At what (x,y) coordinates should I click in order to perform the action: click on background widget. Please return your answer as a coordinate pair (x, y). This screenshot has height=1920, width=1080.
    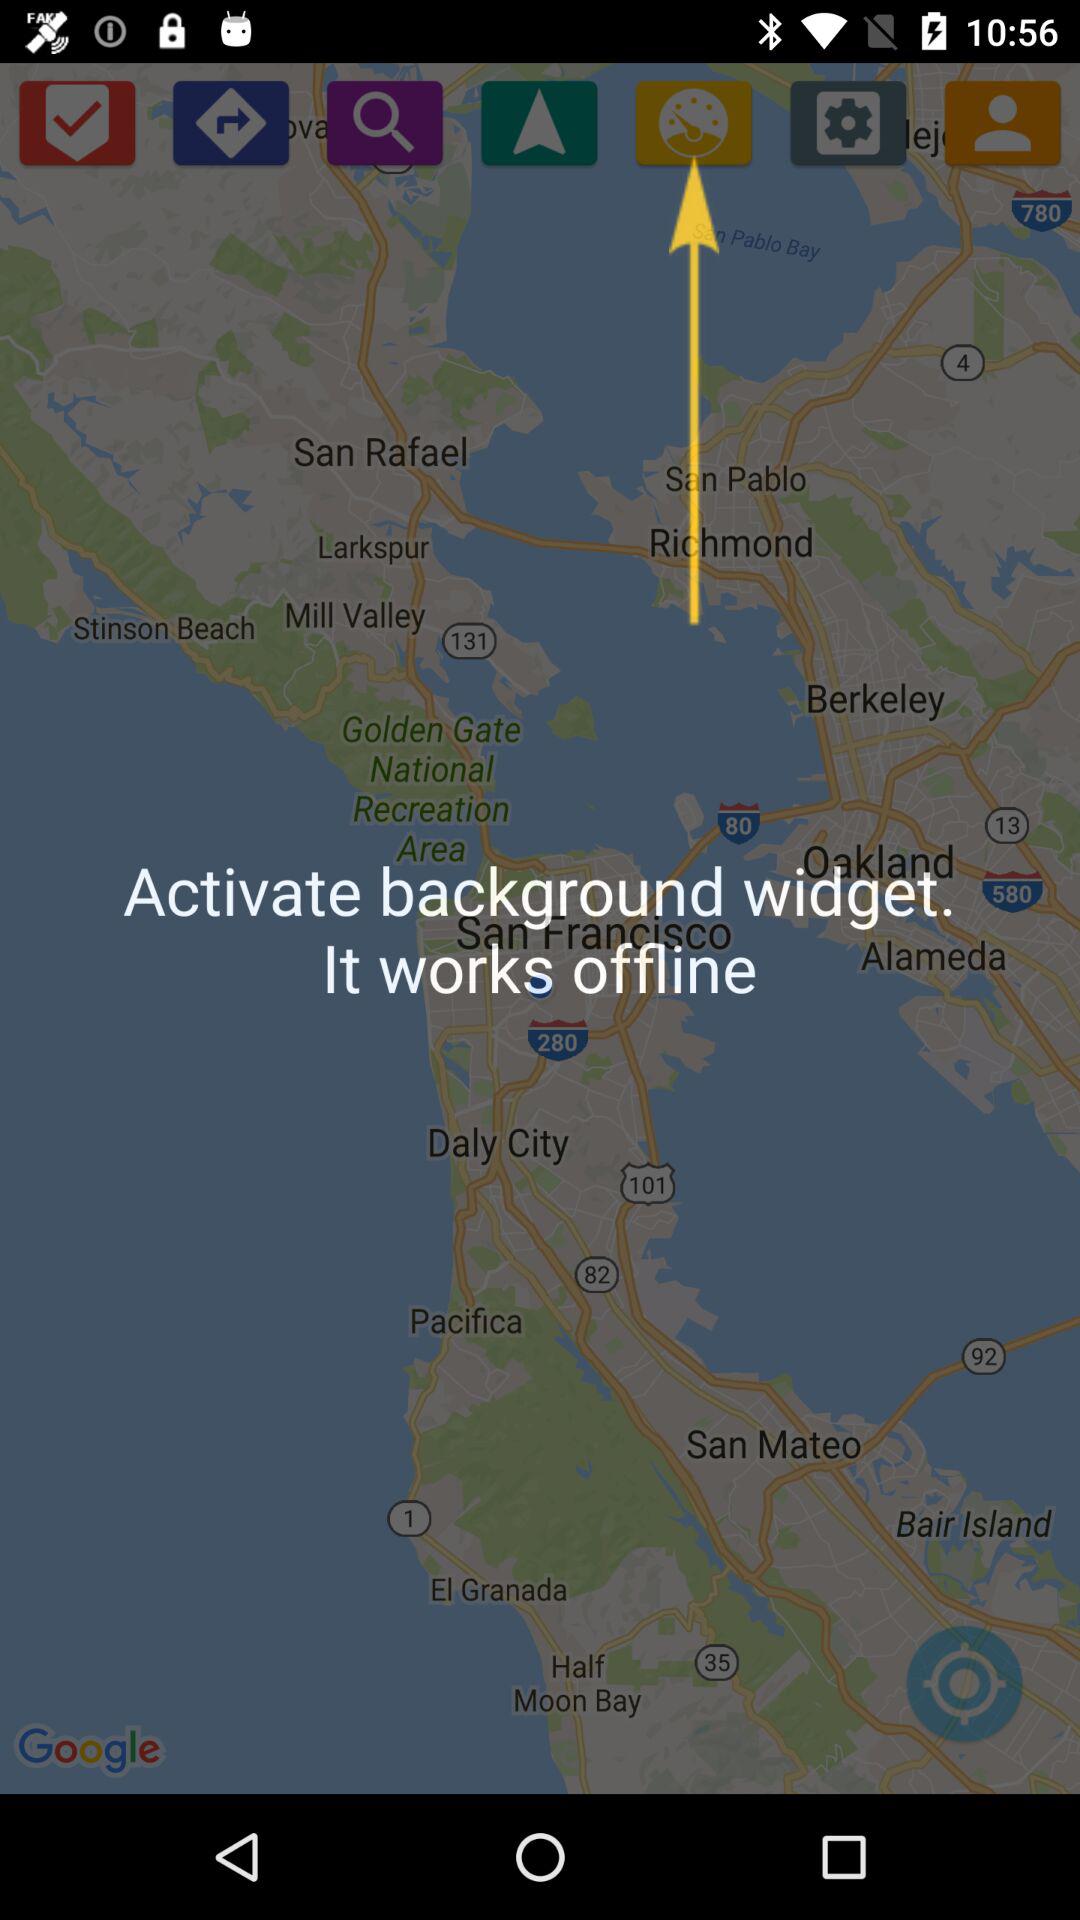
    Looking at the image, I should click on (539, 122).